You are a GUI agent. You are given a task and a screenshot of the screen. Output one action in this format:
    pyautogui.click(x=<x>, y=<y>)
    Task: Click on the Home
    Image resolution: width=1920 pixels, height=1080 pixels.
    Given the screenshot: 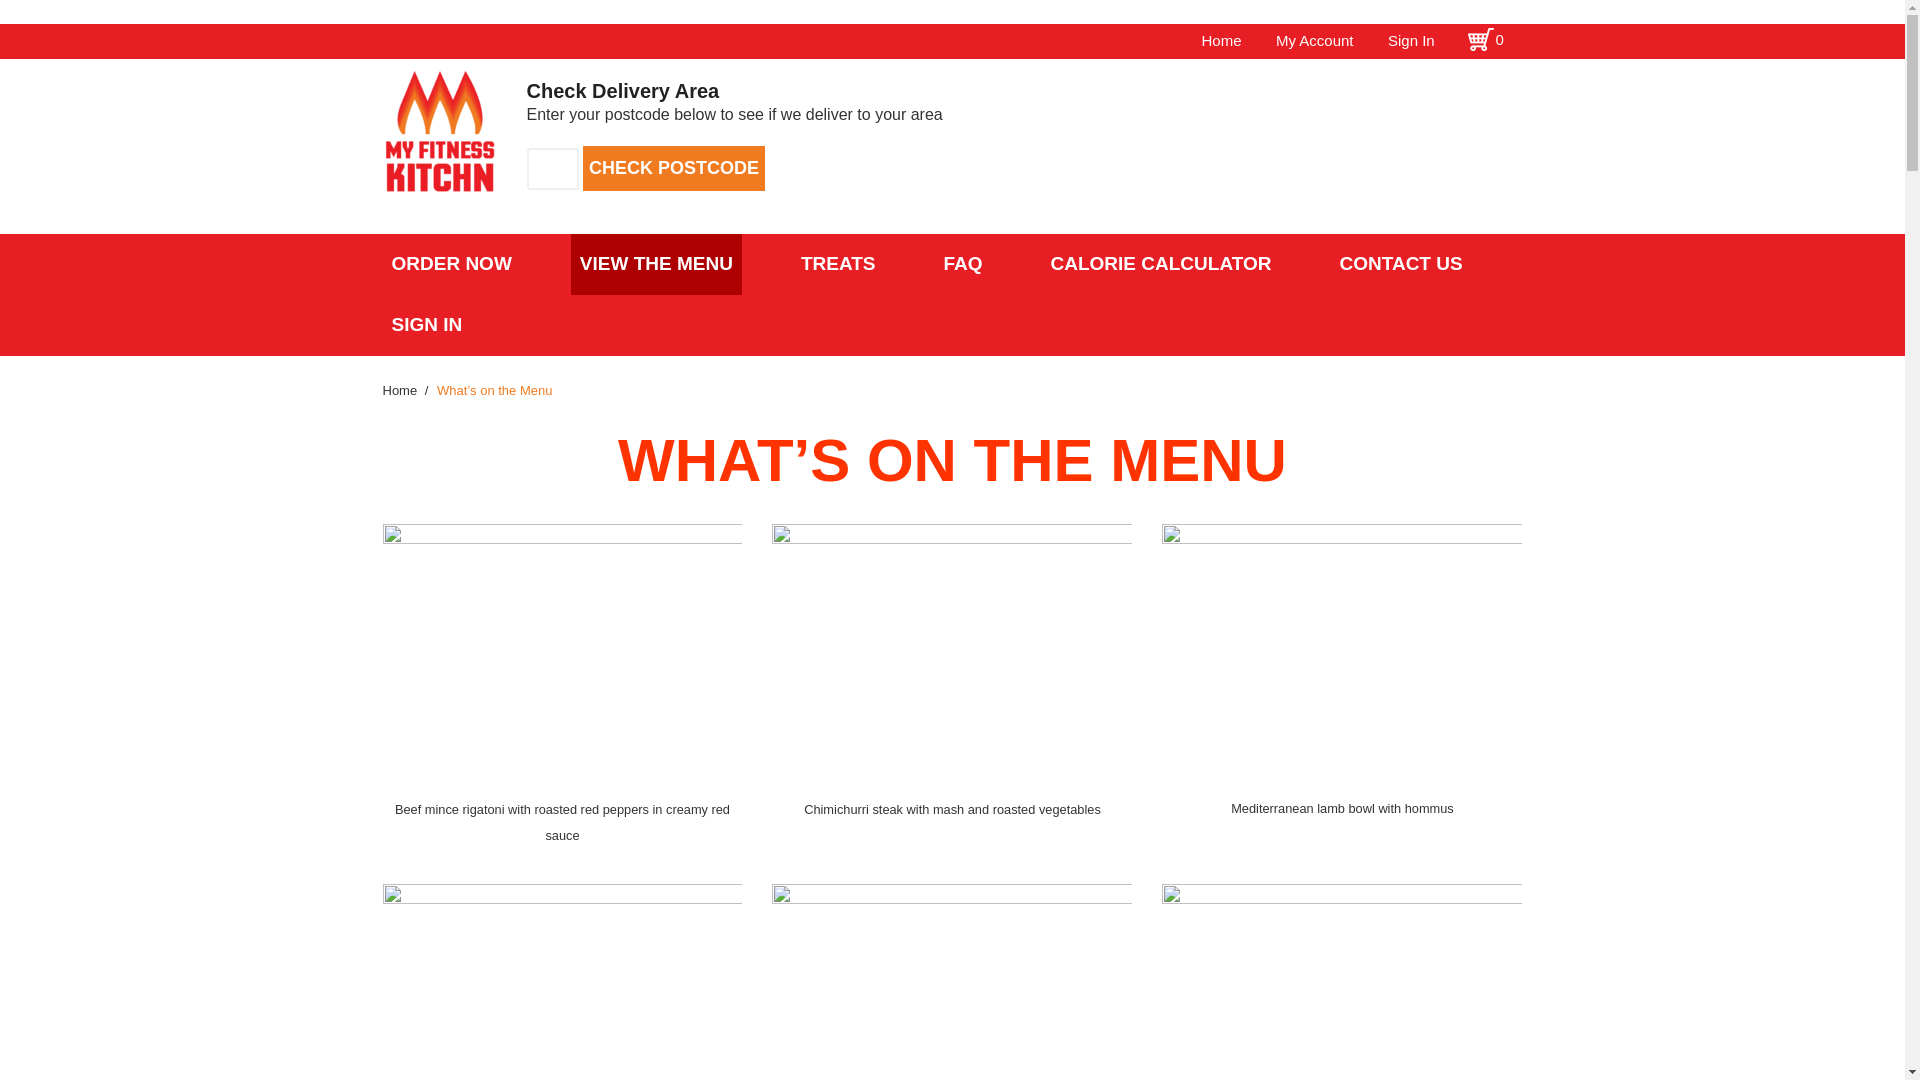 What is the action you would take?
    pyautogui.click(x=399, y=390)
    